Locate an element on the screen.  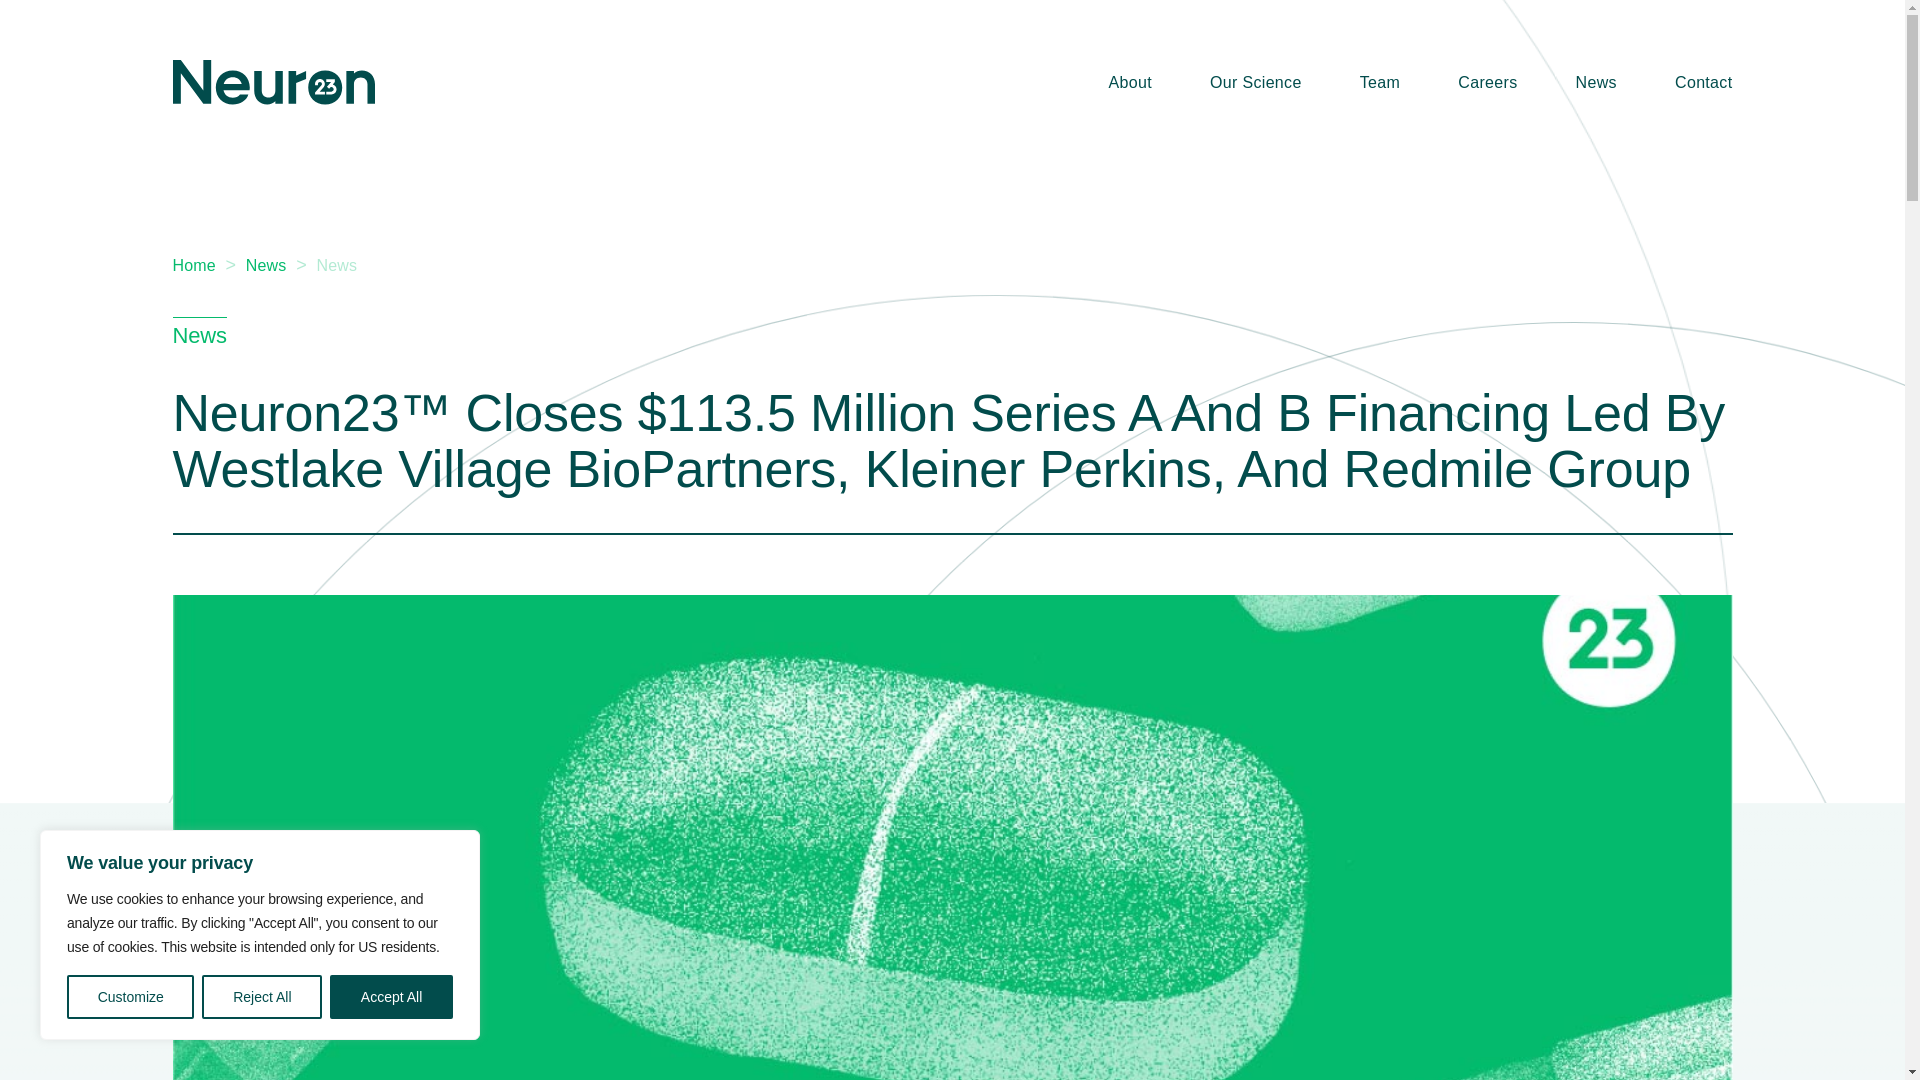
News is located at coordinates (266, 266).